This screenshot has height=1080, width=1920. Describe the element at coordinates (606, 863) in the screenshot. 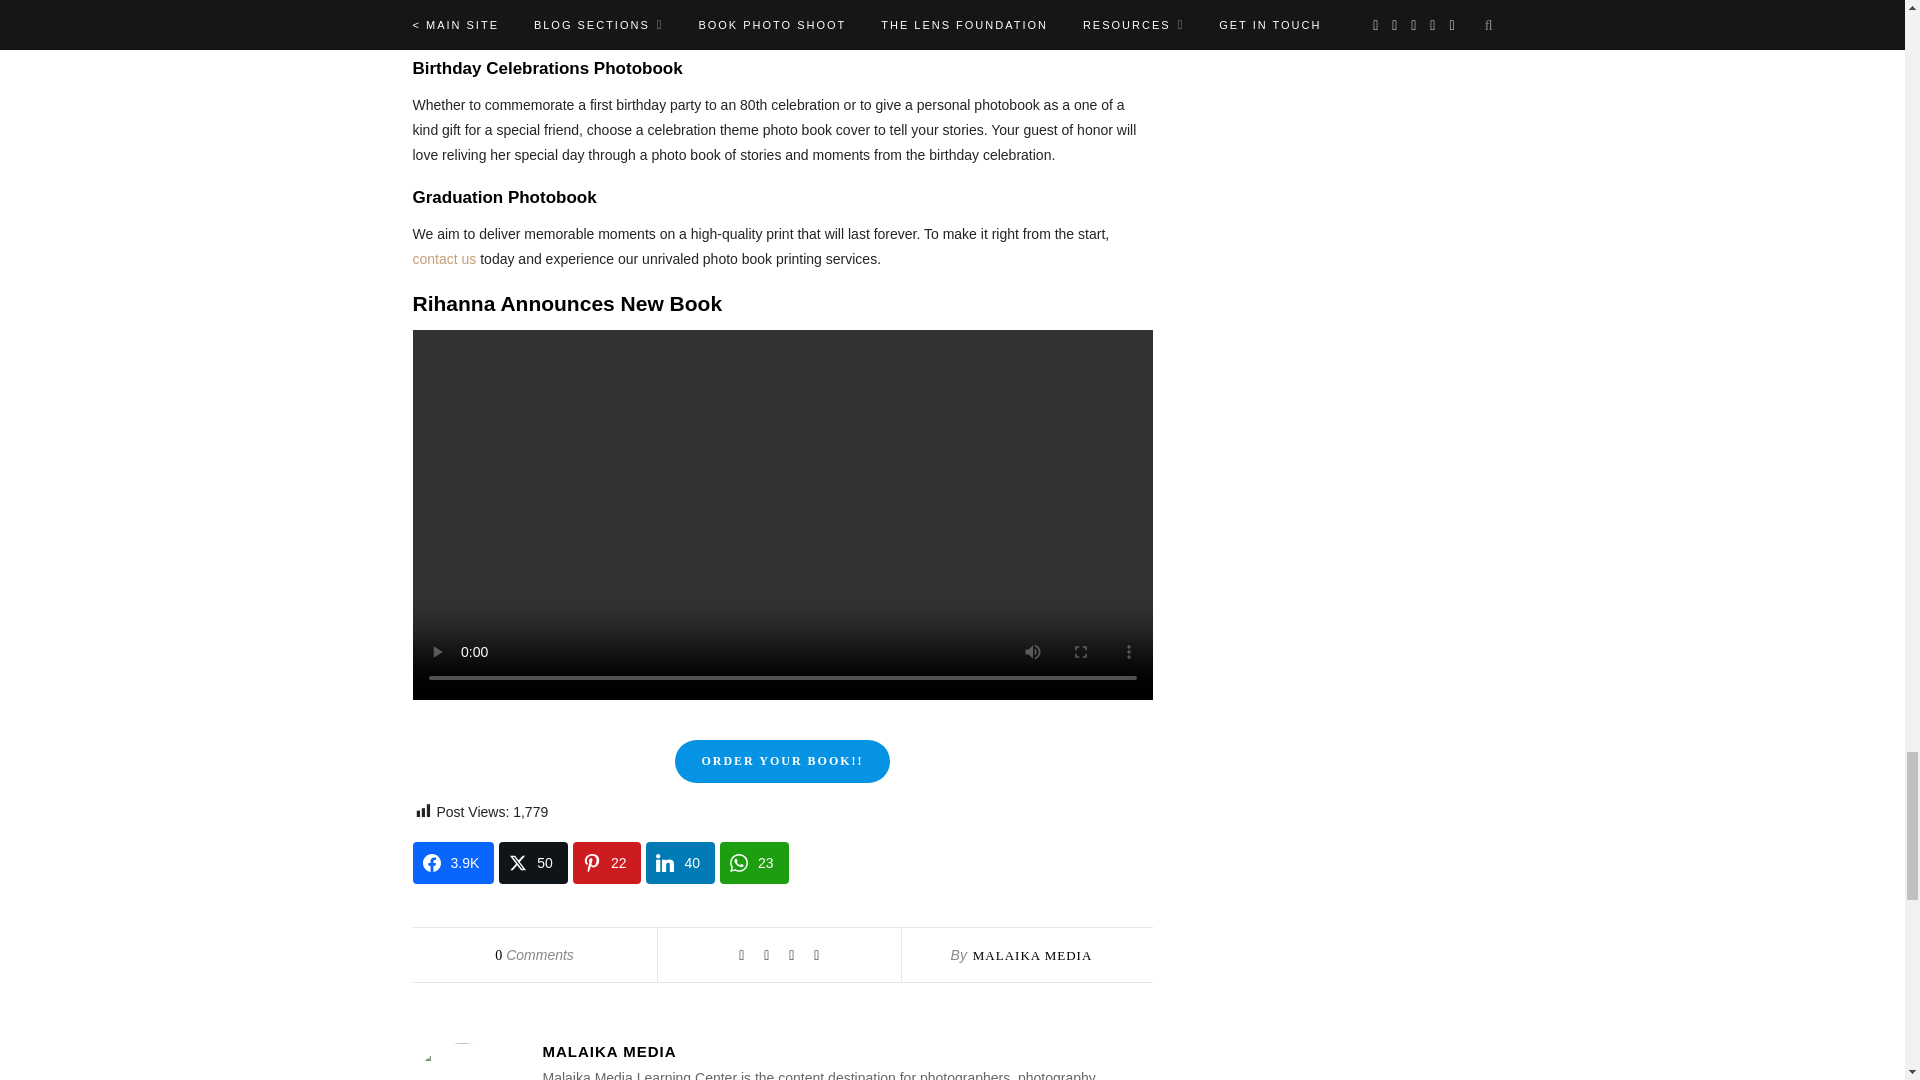

I see `Share on Pinterest` at that location.